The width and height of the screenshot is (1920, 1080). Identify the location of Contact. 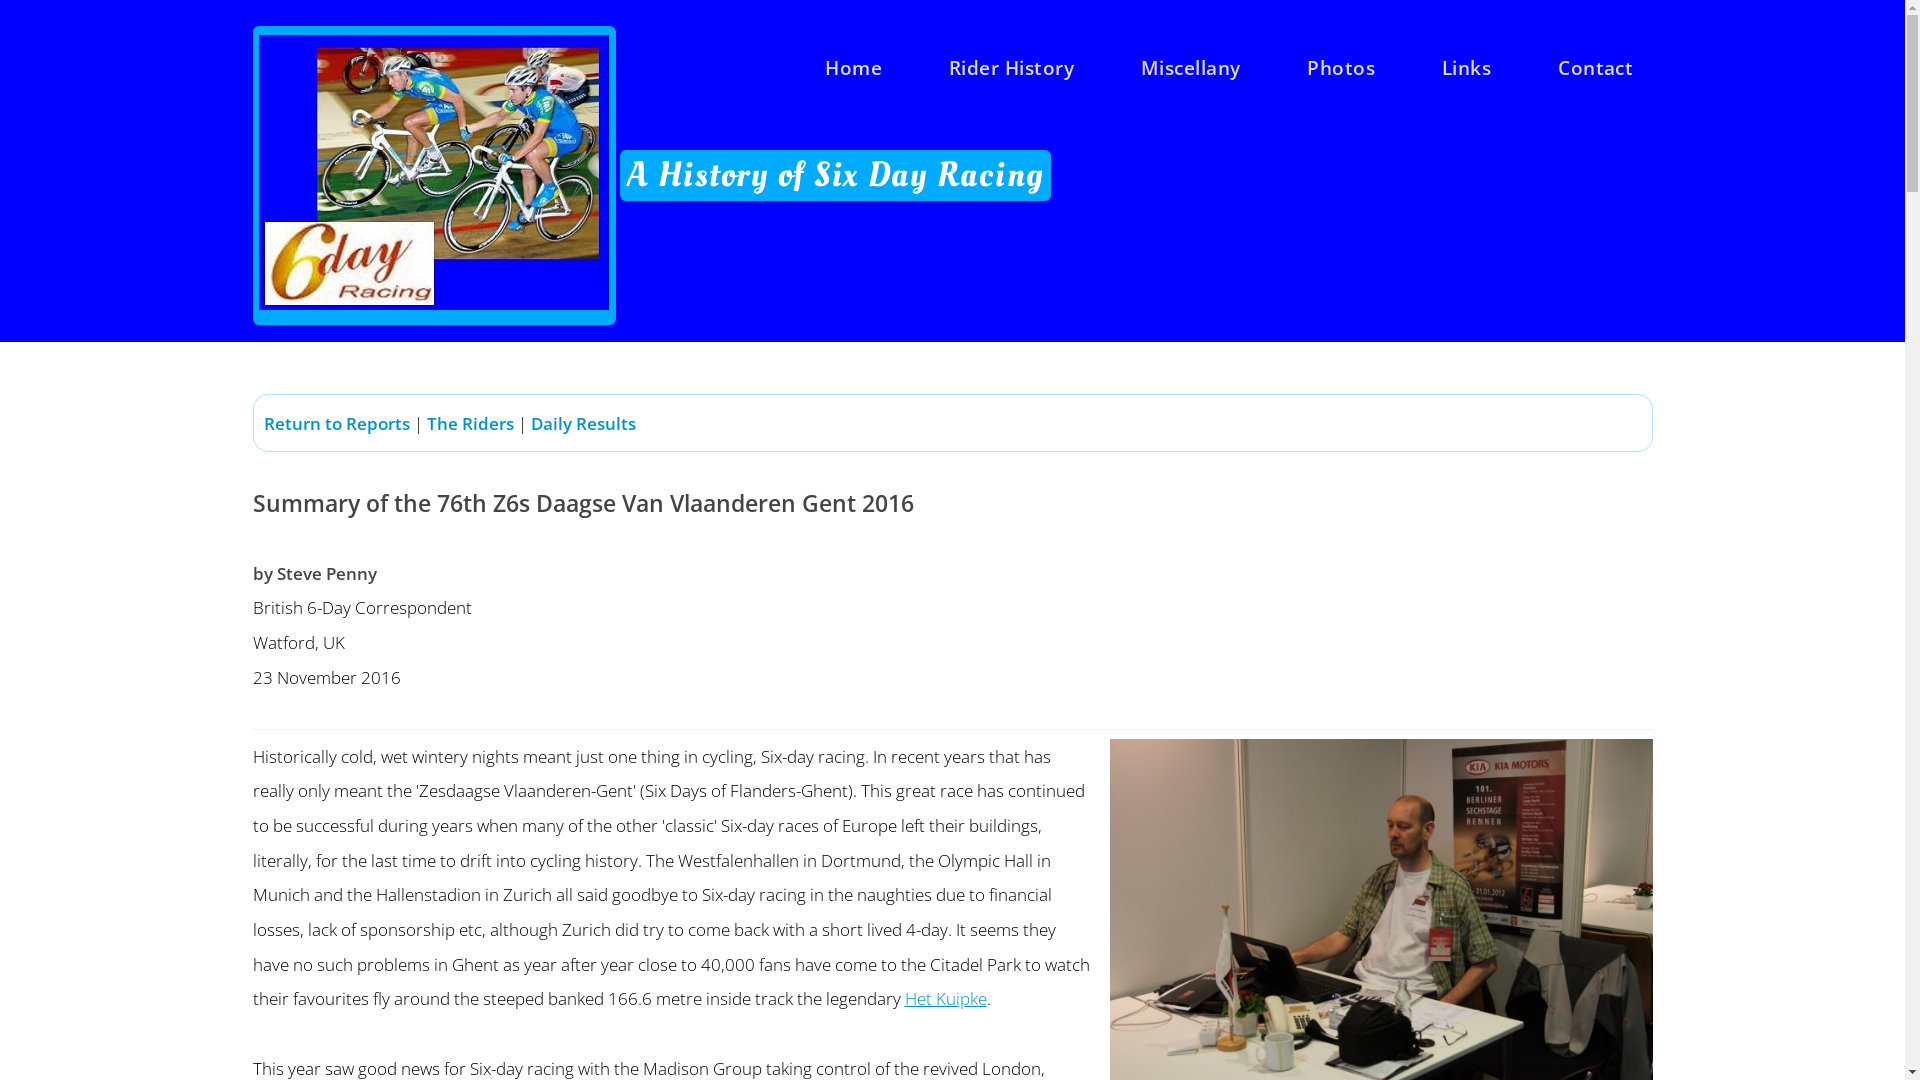
(1596, 68).